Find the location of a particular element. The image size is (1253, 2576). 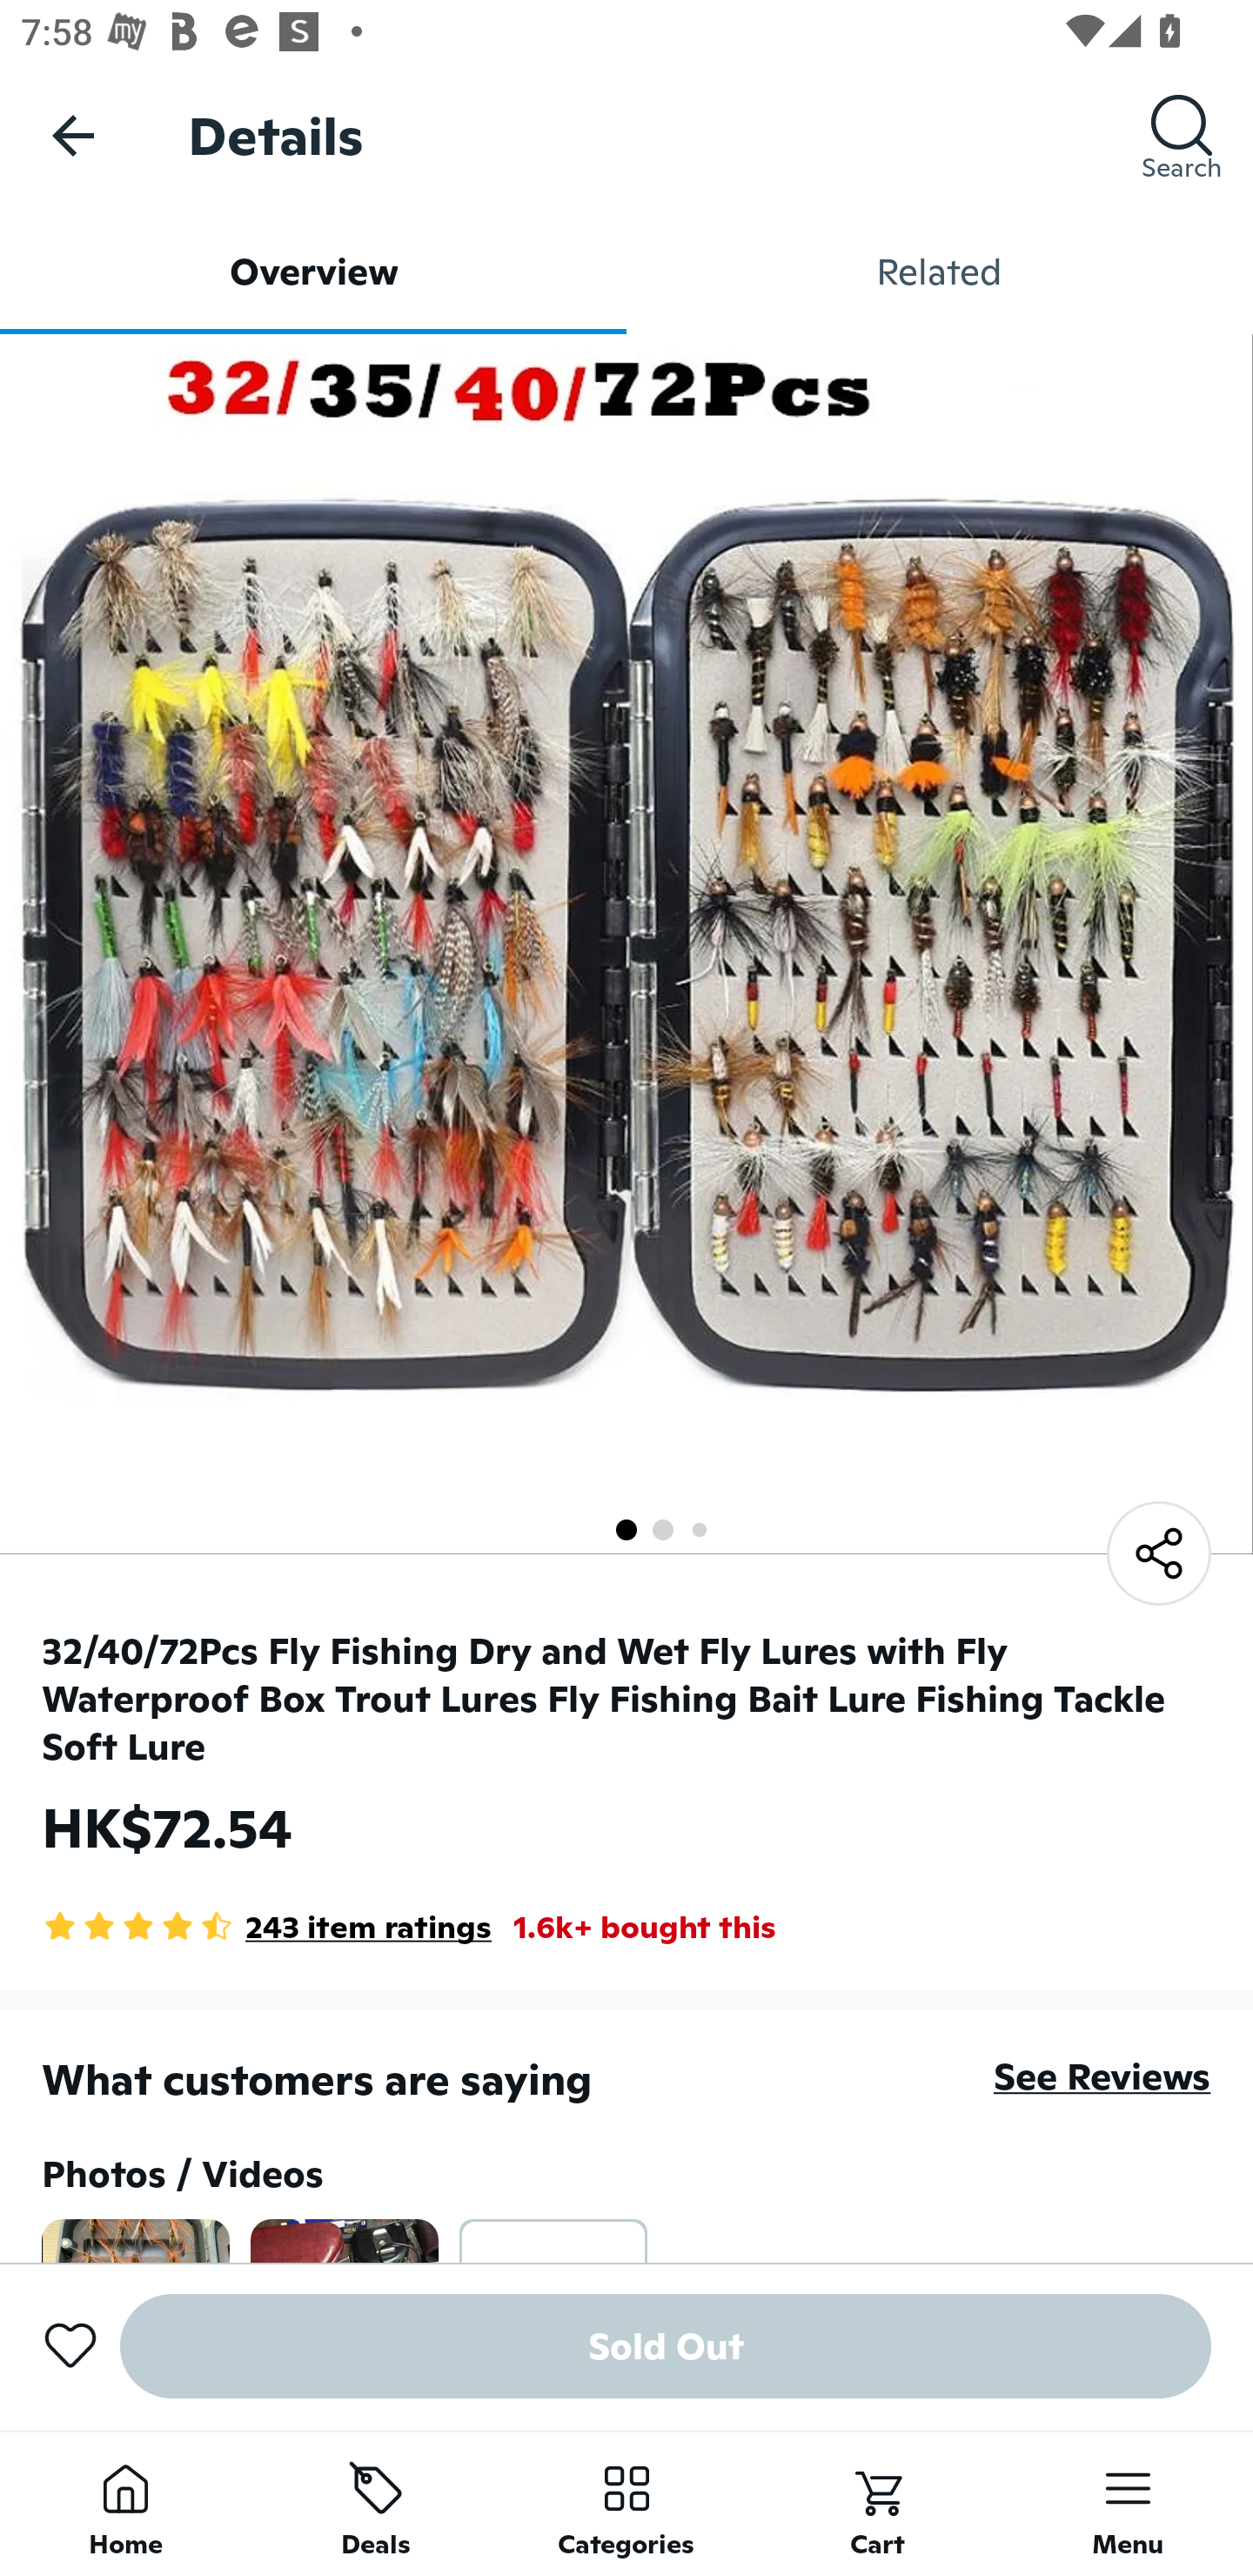

Deals is located at coordinates (376, 2503).